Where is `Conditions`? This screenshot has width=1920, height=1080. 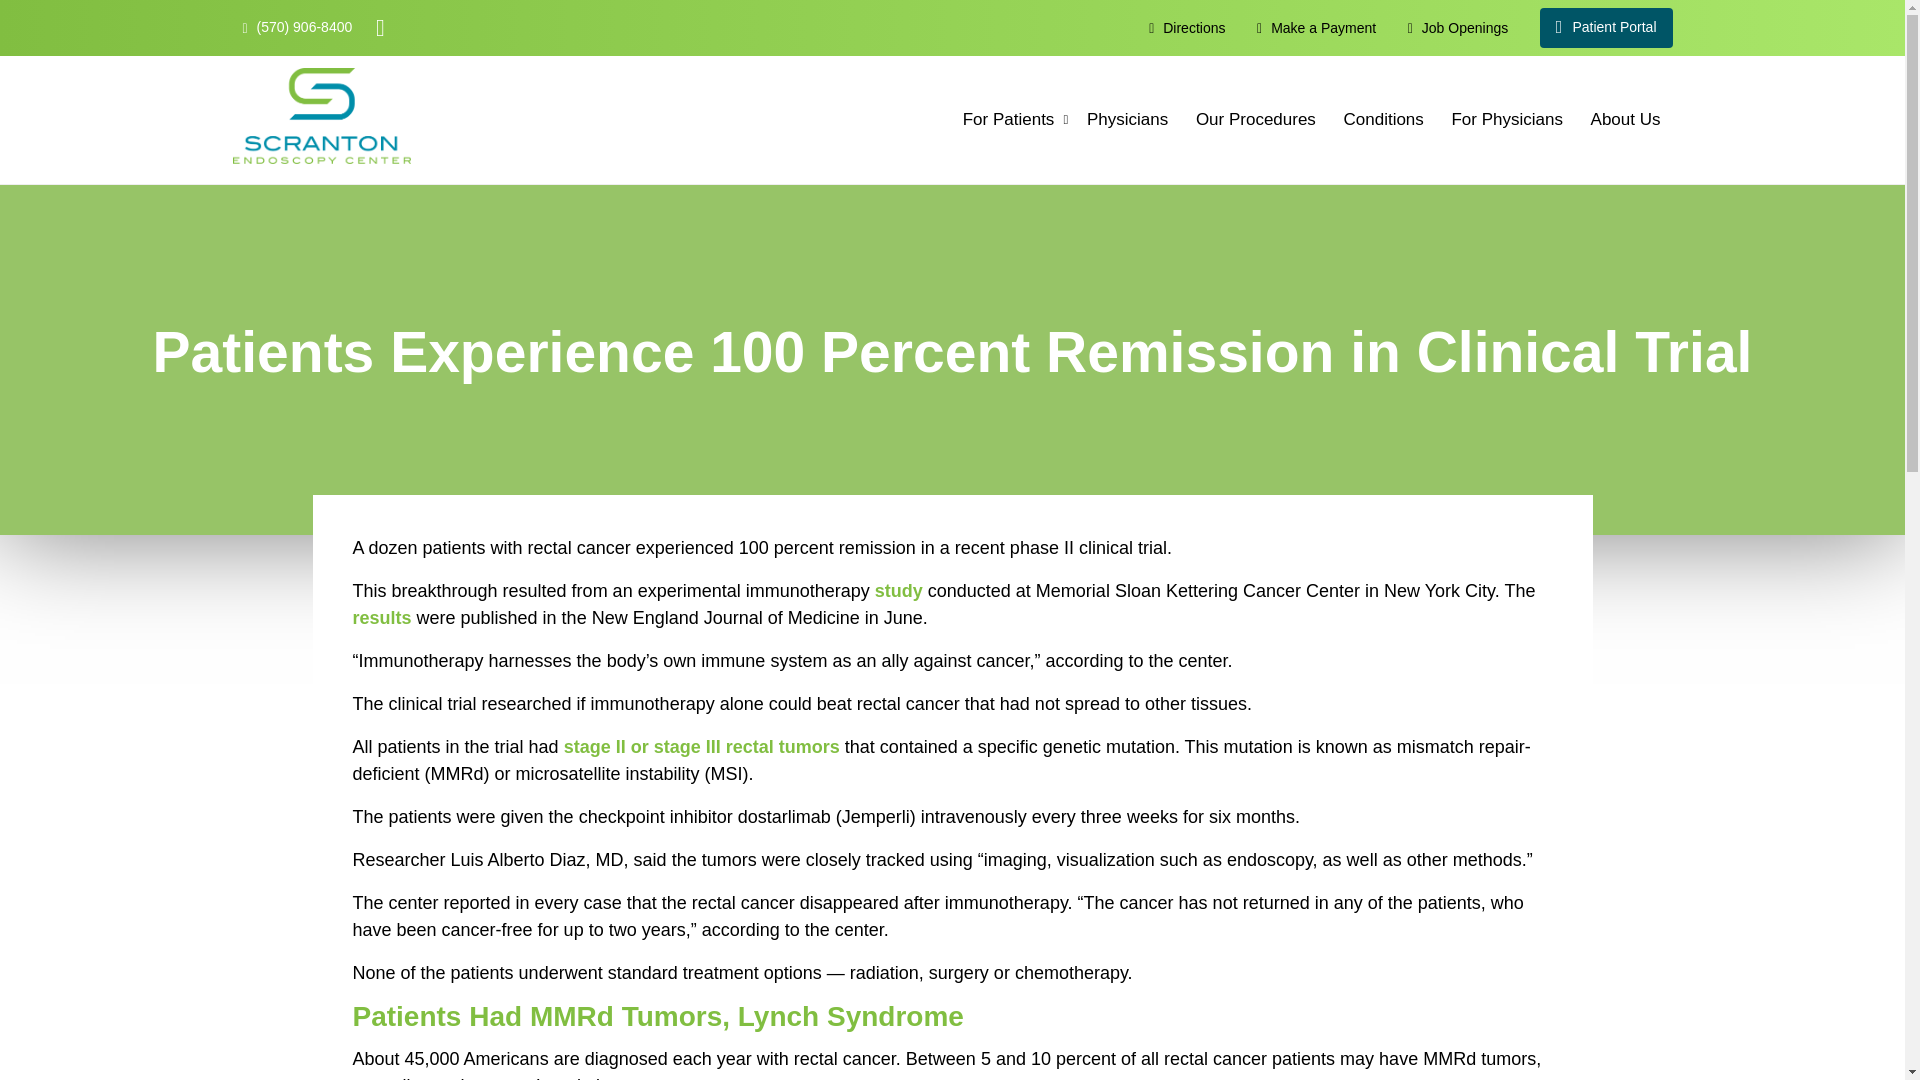
Conditions is located at coordinates (1384, 120).